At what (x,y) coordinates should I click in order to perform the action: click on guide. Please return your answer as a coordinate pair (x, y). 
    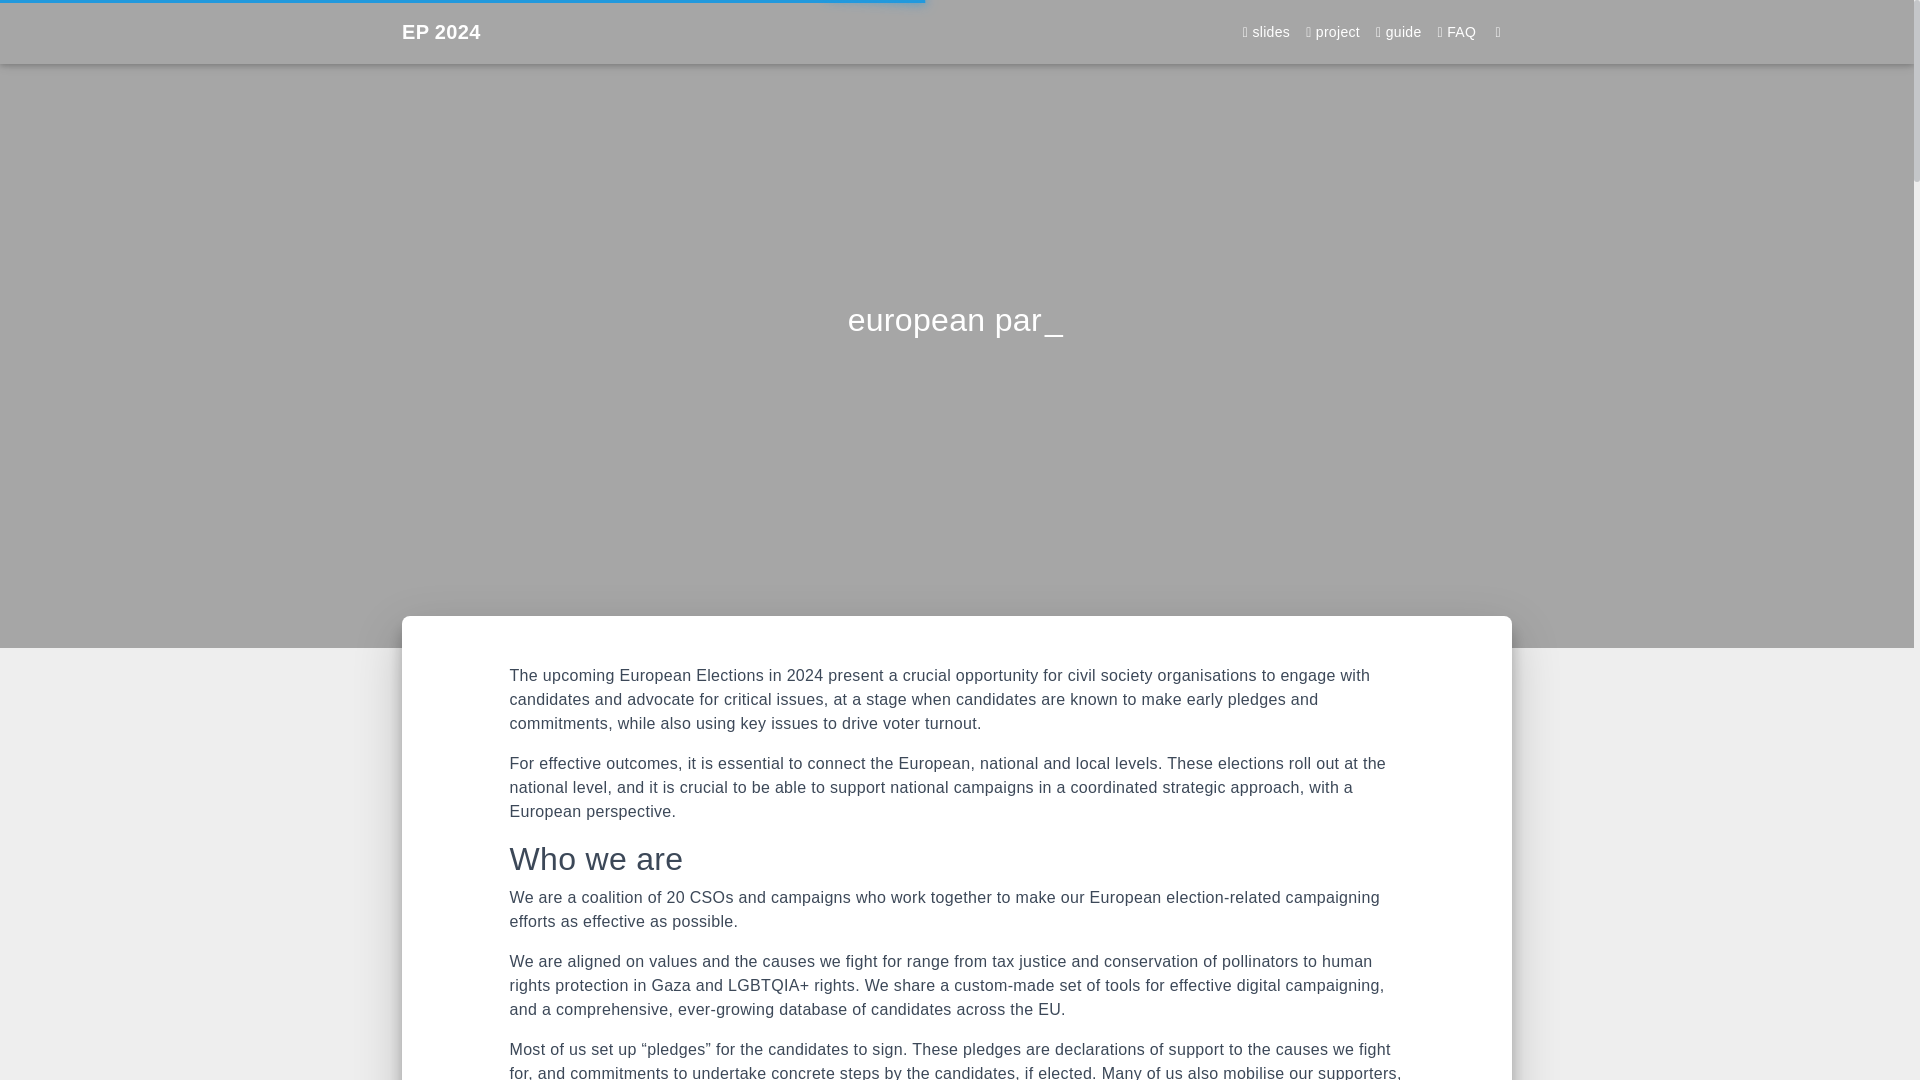
    Looking at the image, I should click on (1398, 32).